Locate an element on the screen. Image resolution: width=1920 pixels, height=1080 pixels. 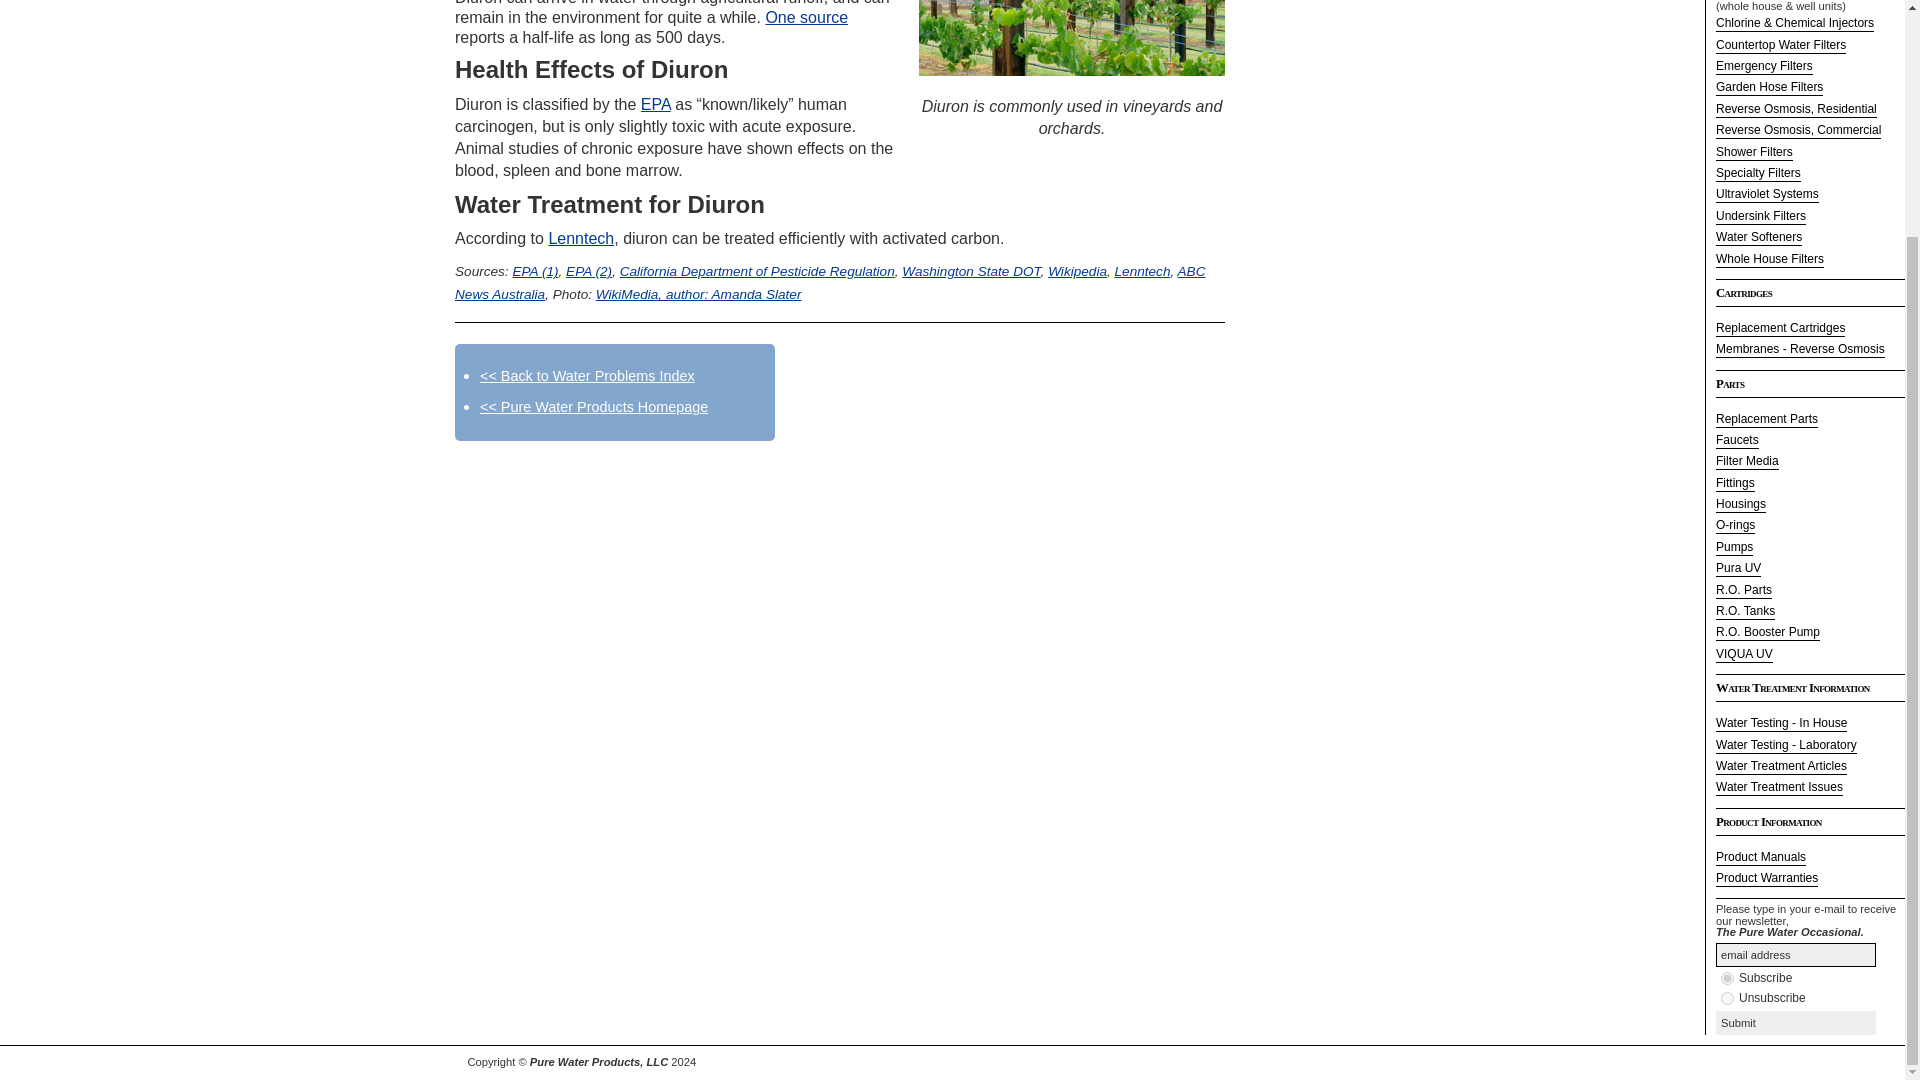
Shower Filters is located at coordinates (1754, 152).